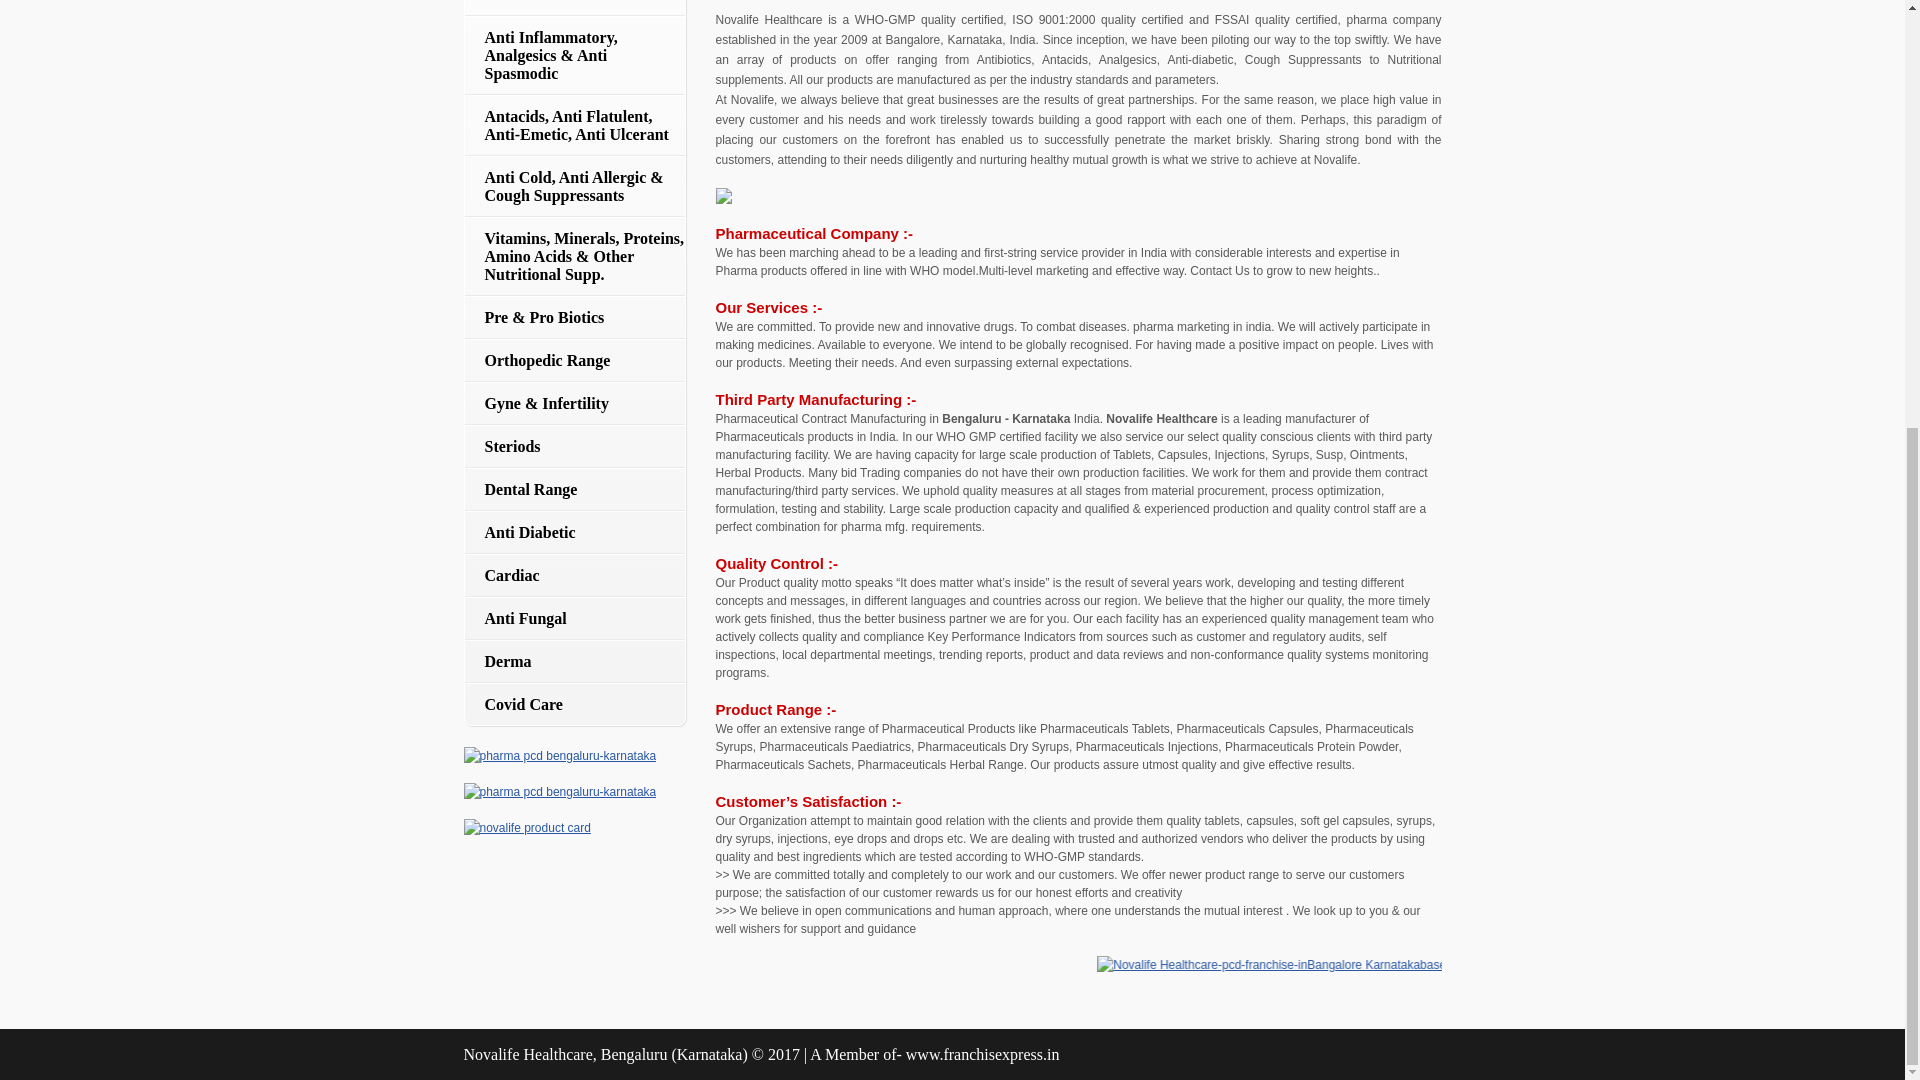 The height and width of the screenshot is (1080, 1920). I want to click on Cardiac, so click(574, 576).